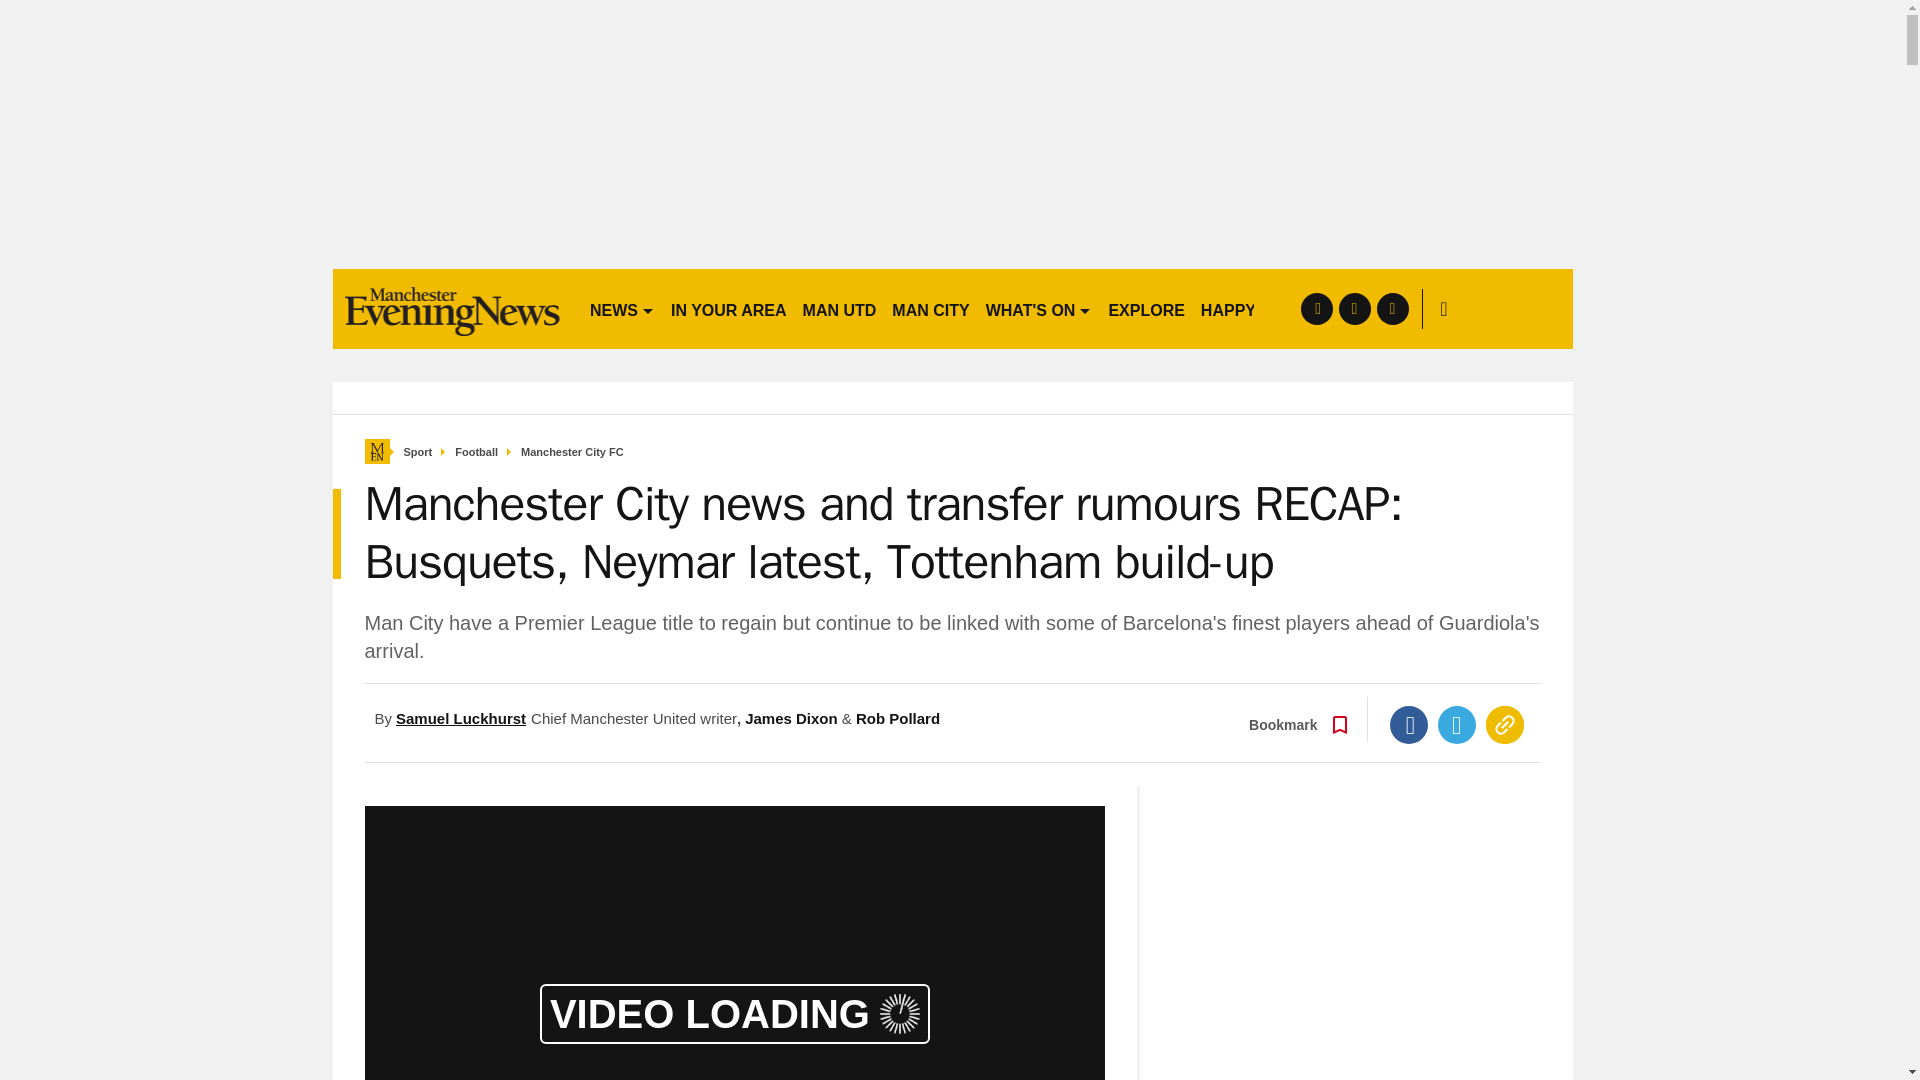 This screenshot has height=1080, width=1920. What do you see at coordinates (930, 308) in the screenshot?
I see `MAN CITY` at bounding box center [930, 308].